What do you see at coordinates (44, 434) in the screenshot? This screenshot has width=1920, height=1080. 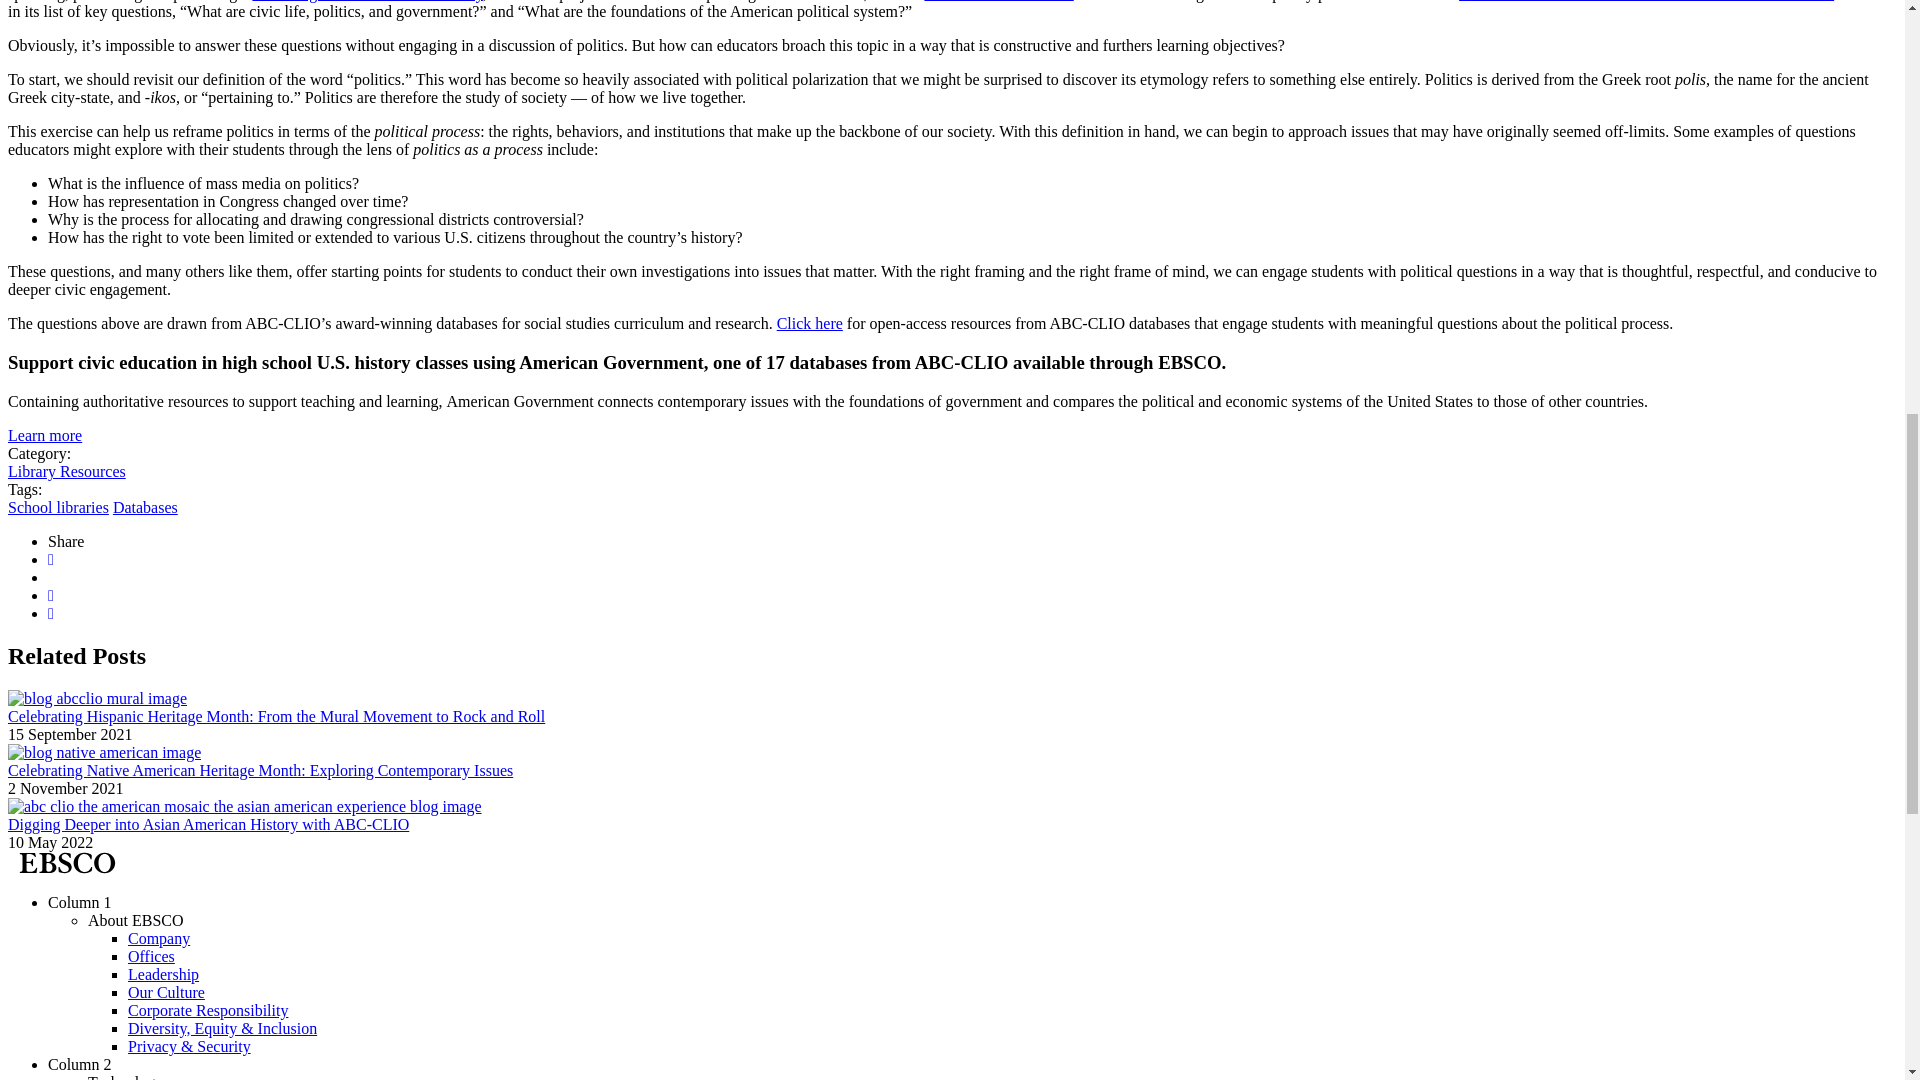 I see `Learn more` at bounding box center [44, 434].